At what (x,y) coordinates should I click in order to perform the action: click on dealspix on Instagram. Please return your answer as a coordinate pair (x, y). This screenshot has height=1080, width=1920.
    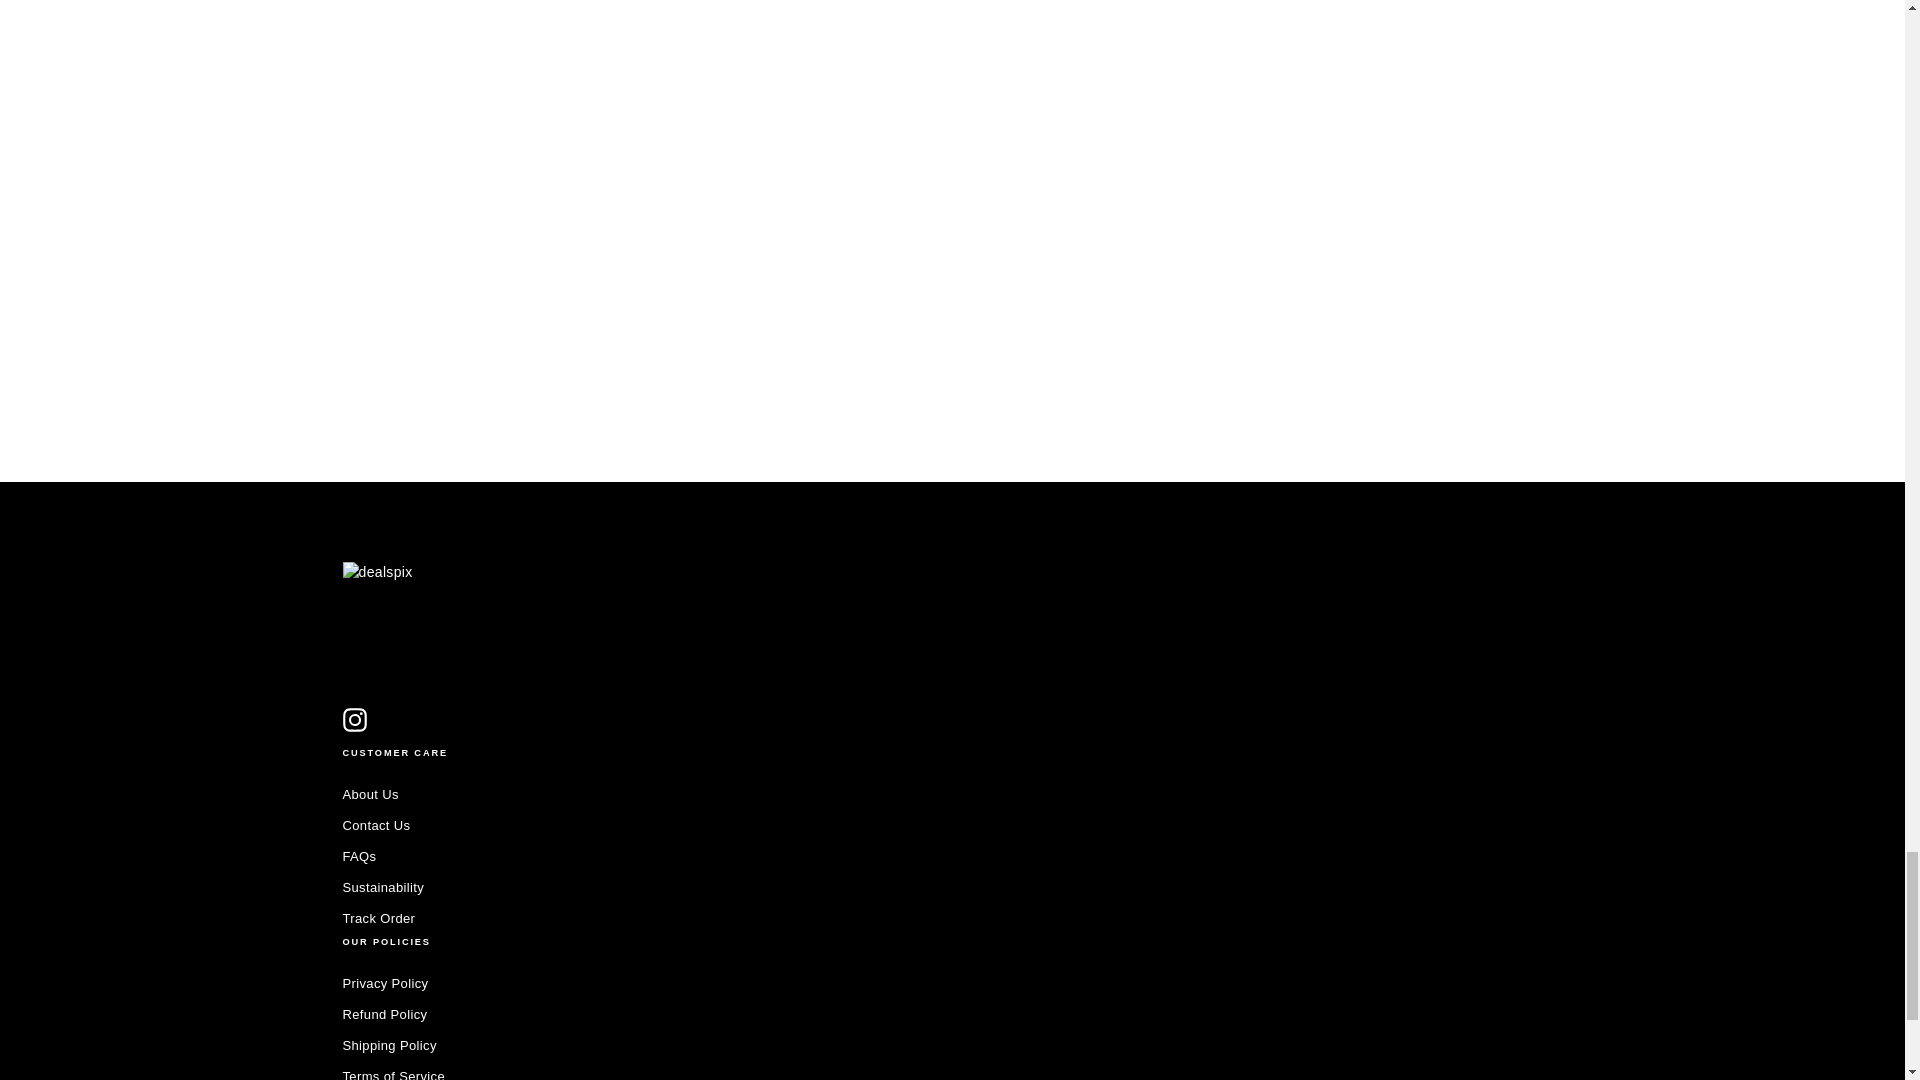
    Looking at the image, I should click on (354, 720).